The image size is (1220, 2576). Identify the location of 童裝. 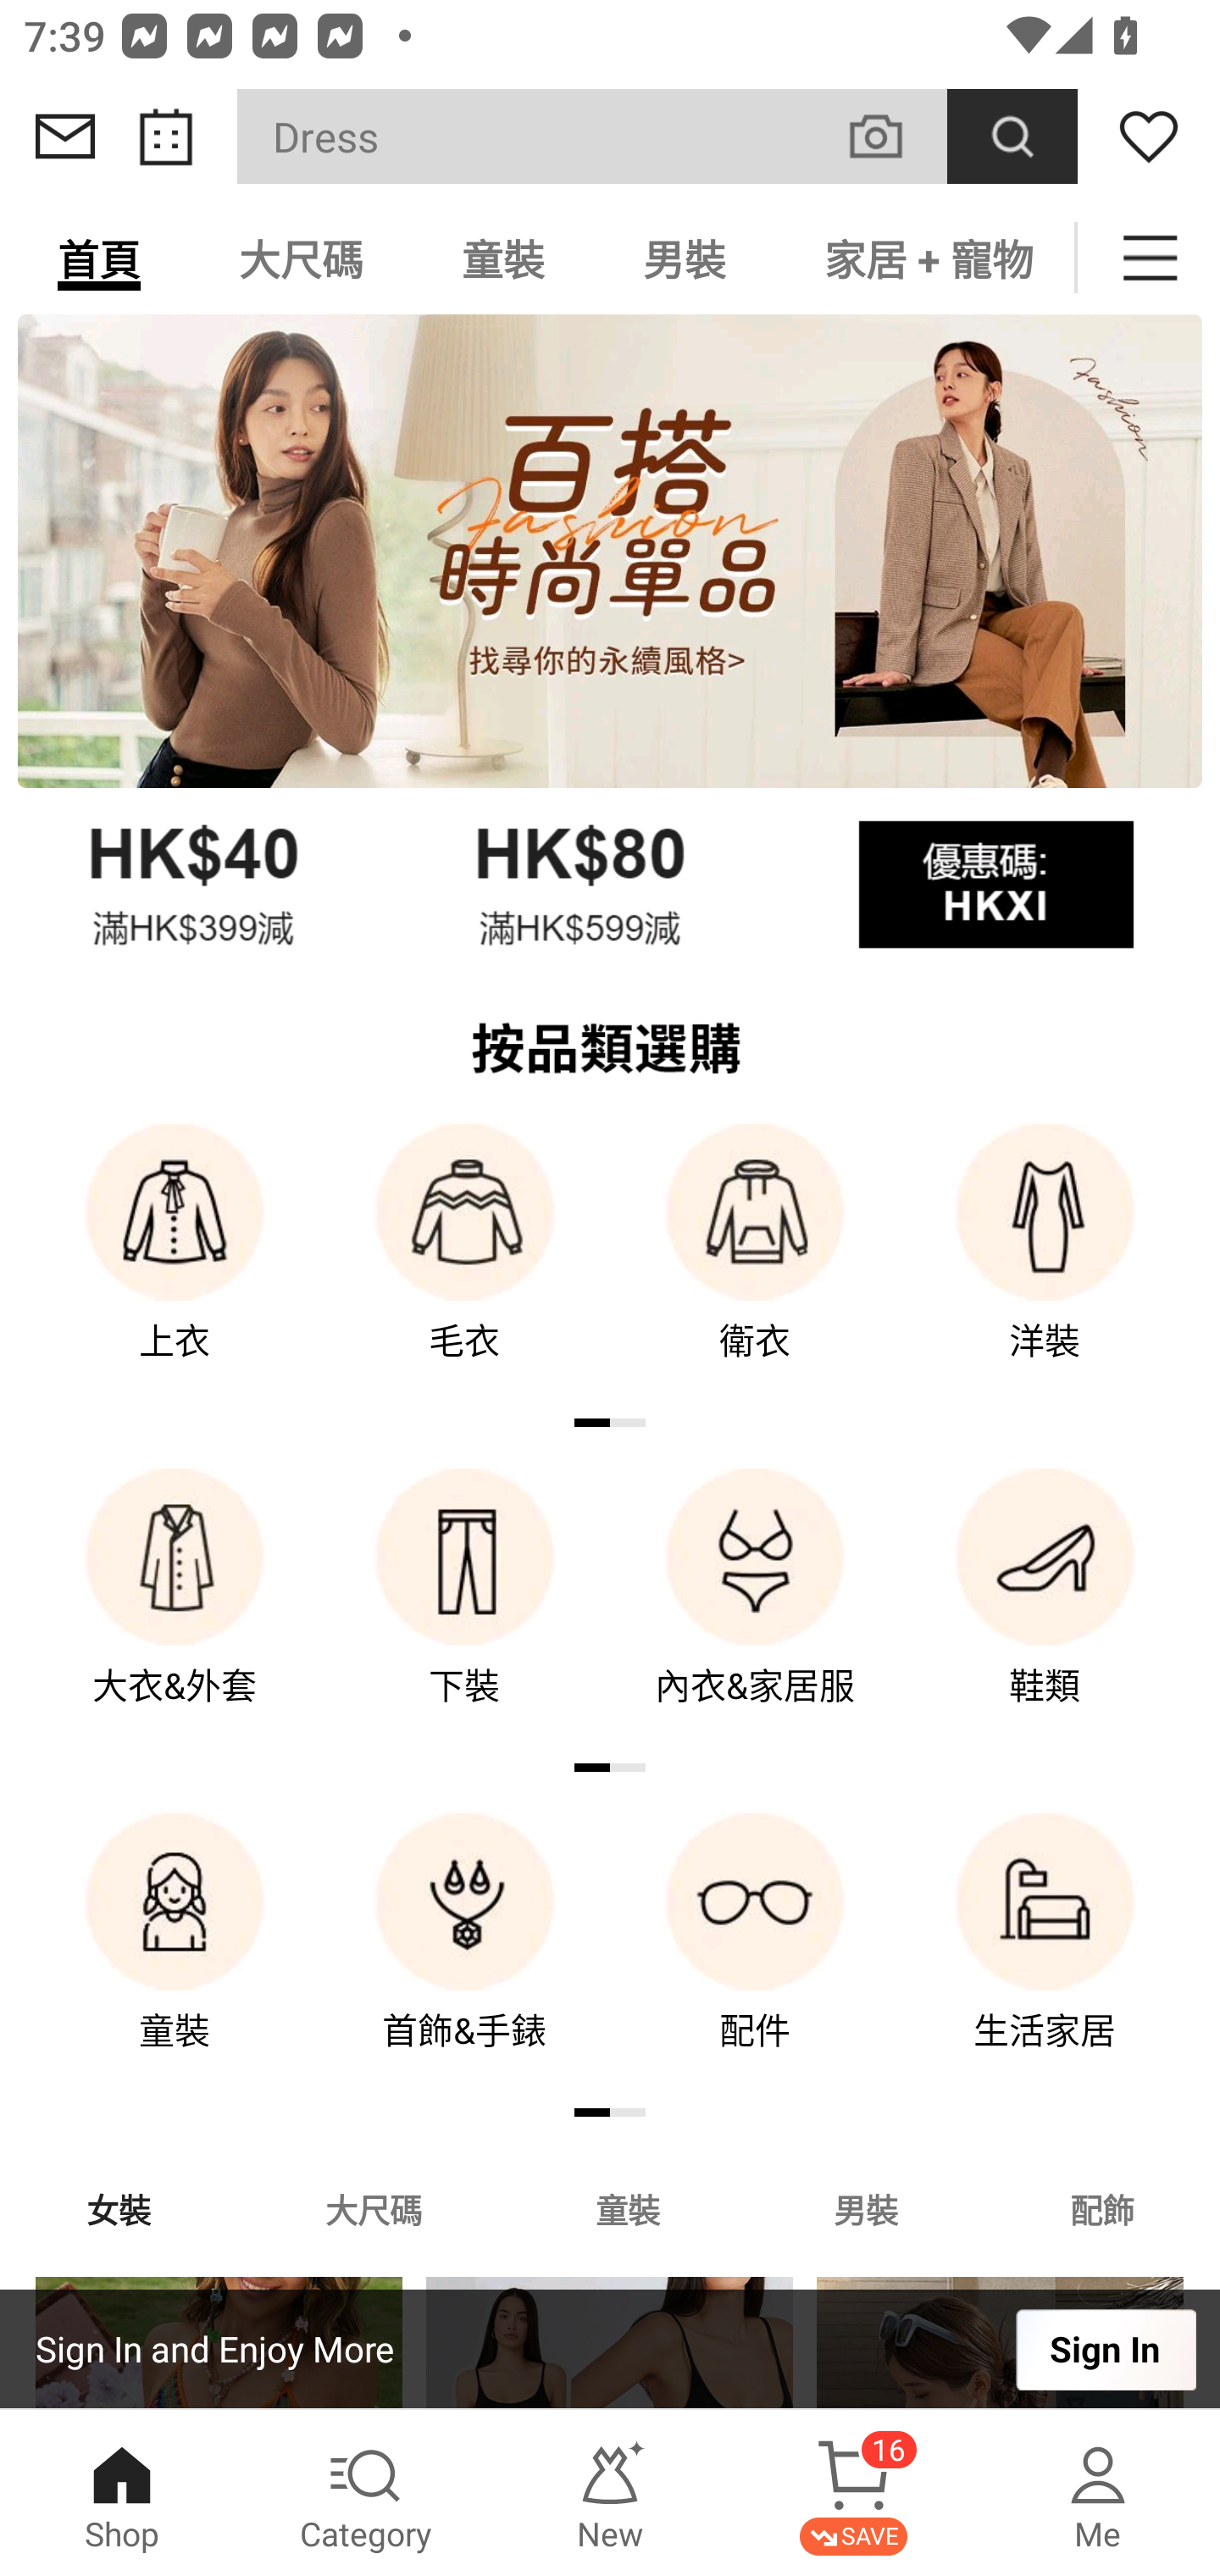
(503, 258).